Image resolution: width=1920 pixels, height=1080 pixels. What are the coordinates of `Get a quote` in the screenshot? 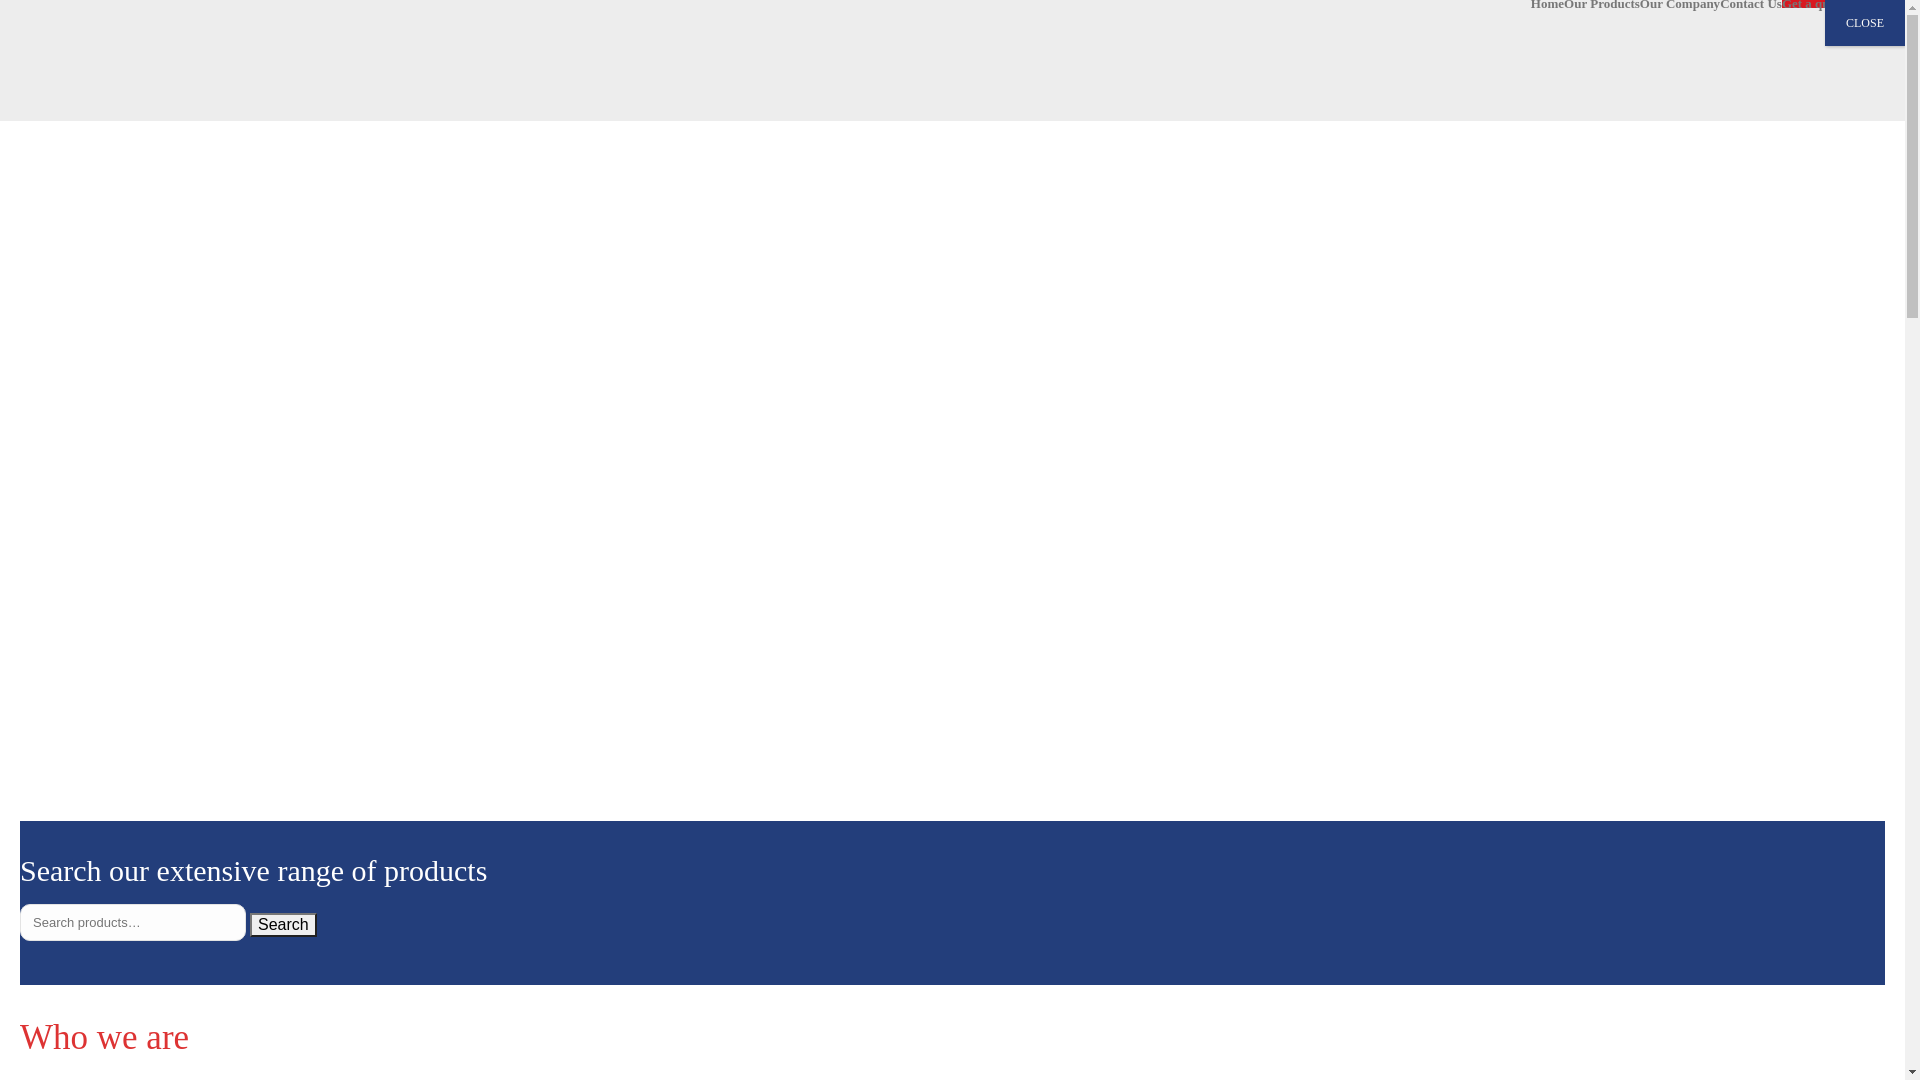 It's located at (1814, 4).